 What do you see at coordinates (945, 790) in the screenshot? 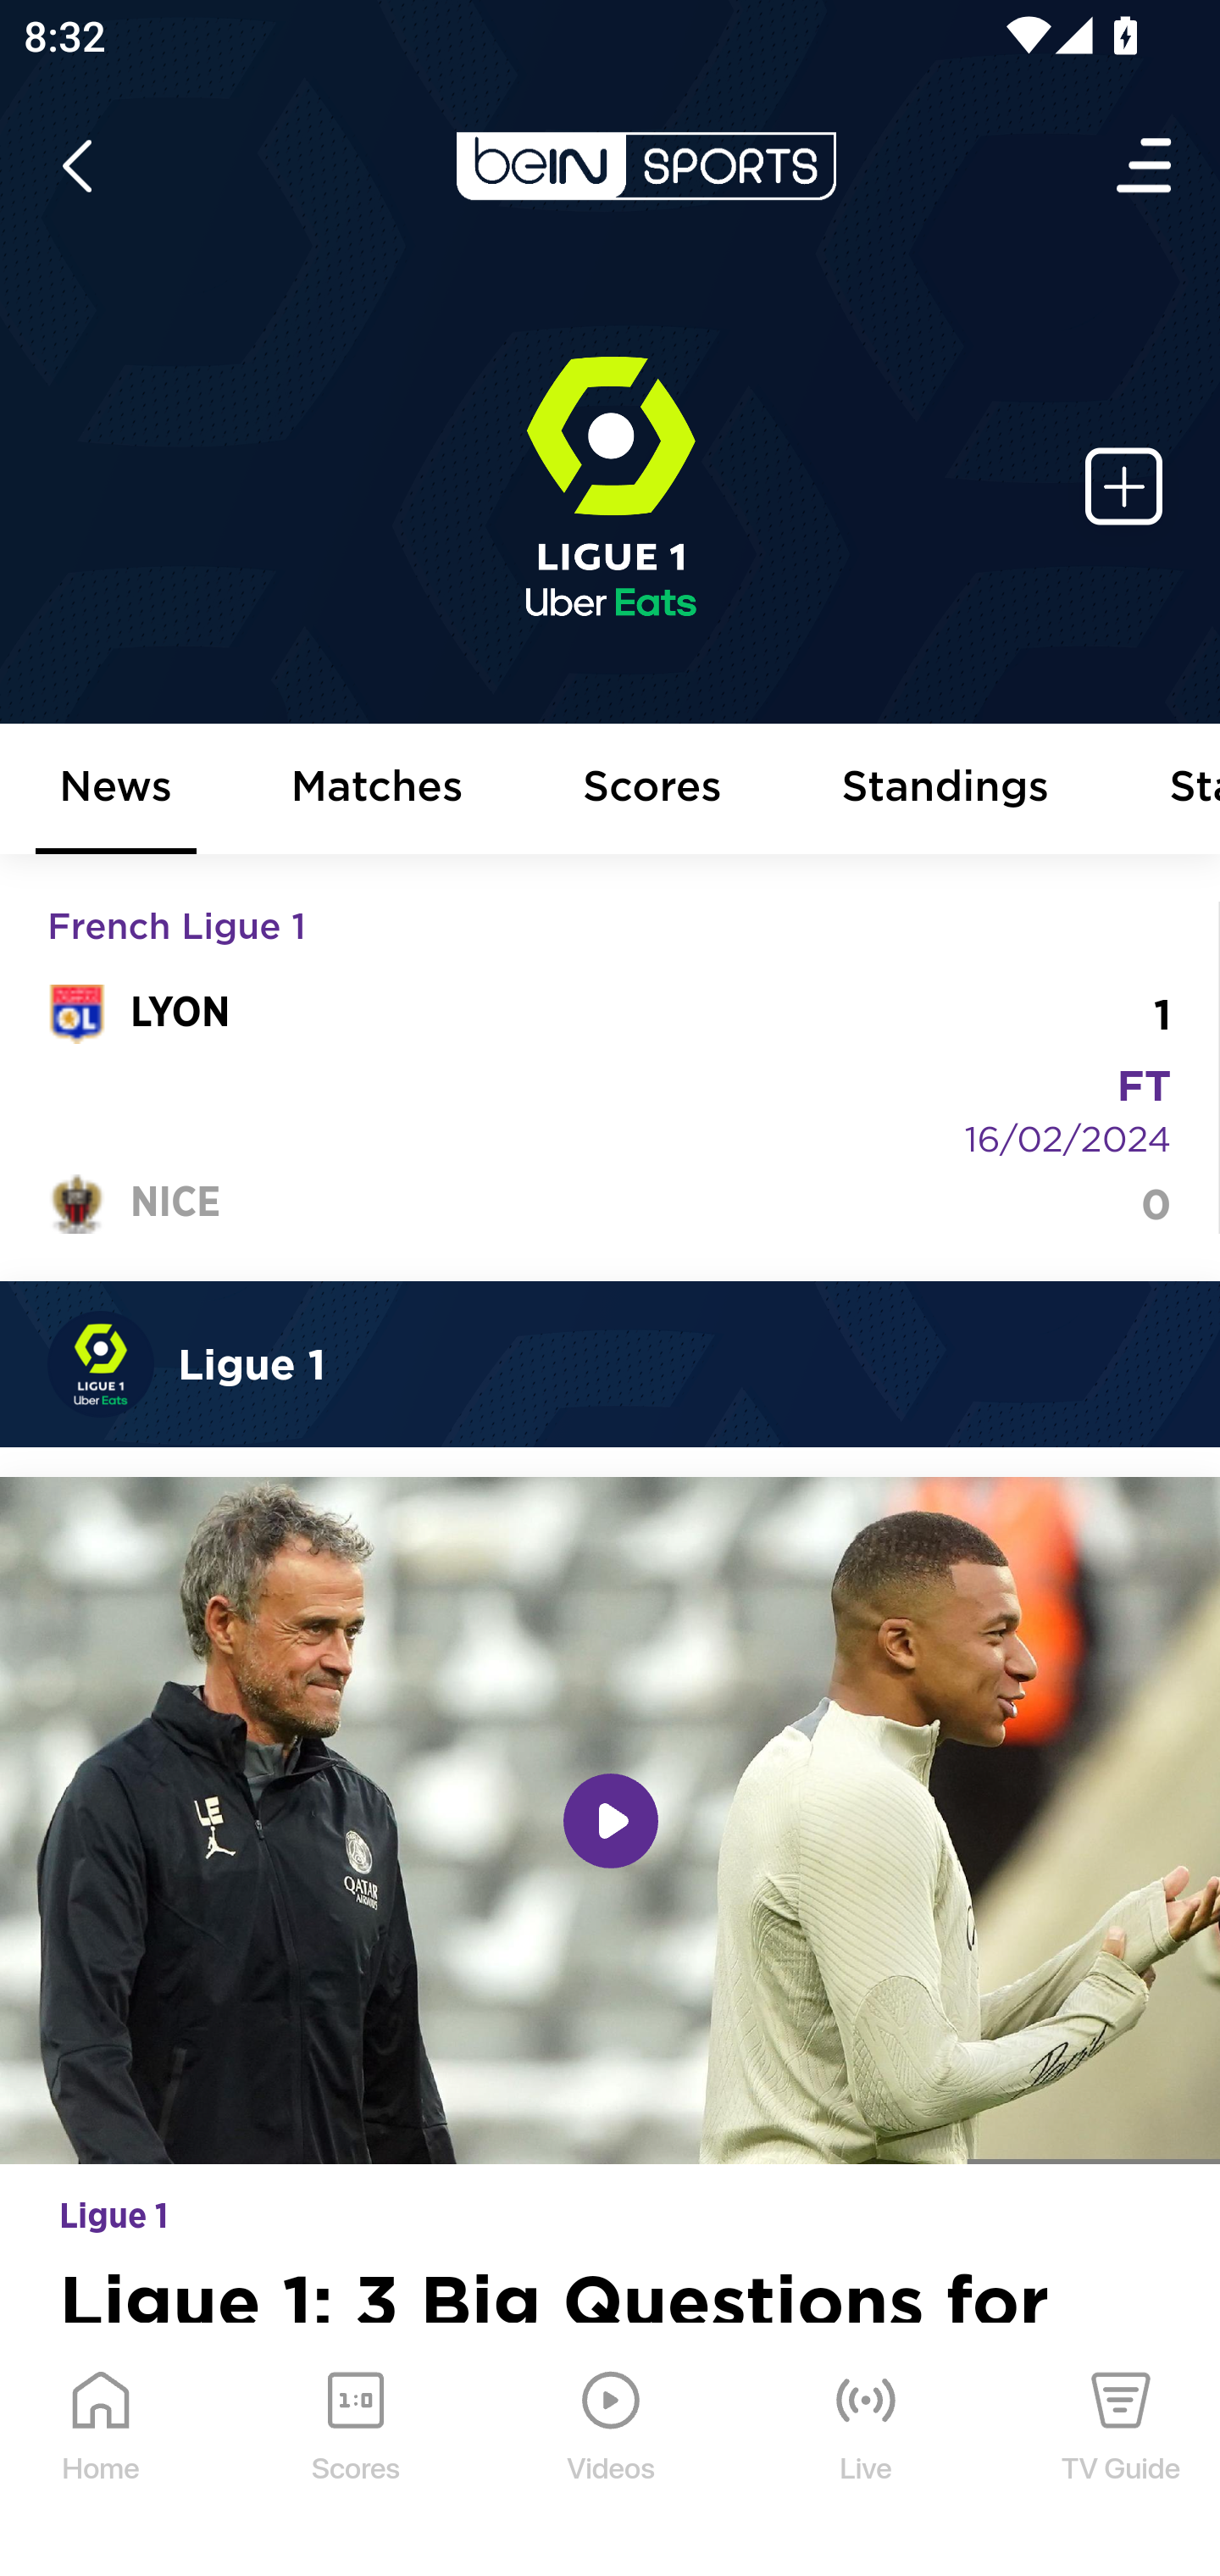
I see `Standings` at bounding box center [945, 790].